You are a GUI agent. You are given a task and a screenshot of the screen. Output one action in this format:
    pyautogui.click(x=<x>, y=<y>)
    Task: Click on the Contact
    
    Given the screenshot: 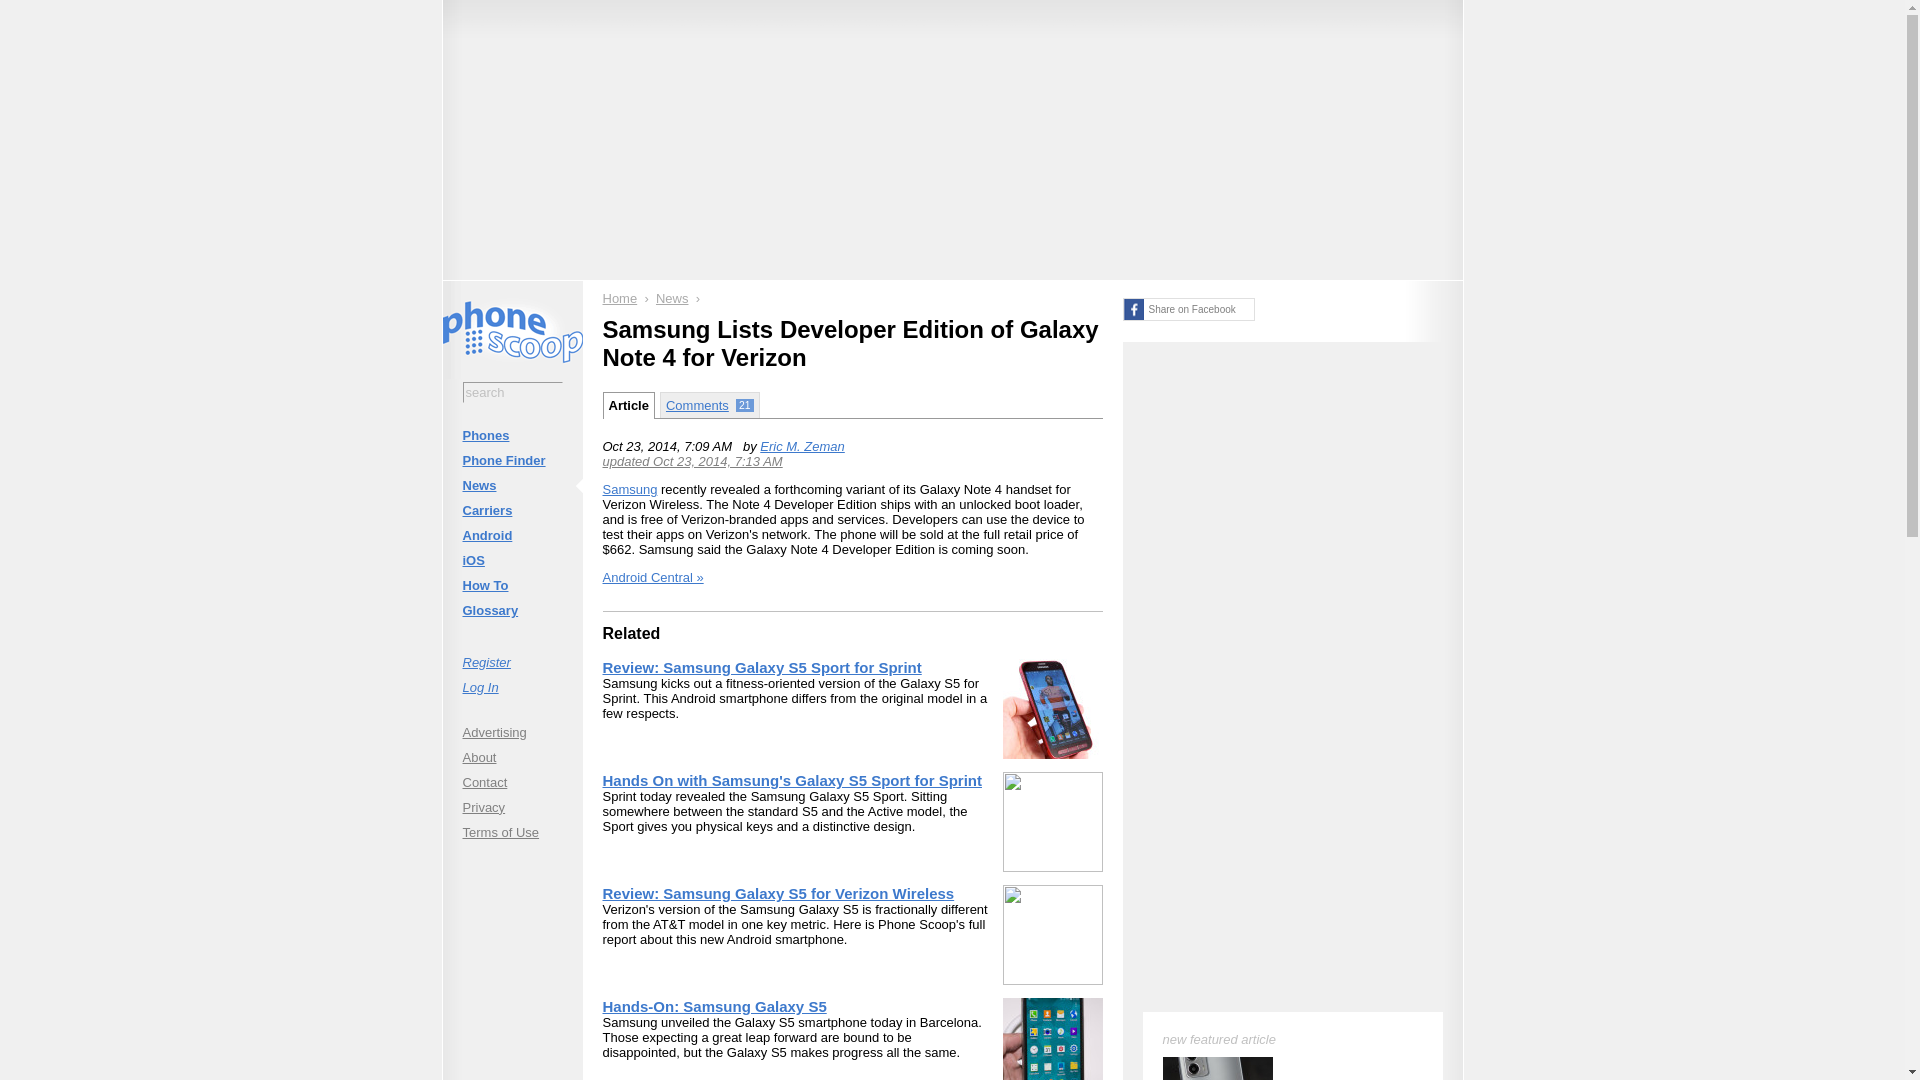 What is the action you would take?
    pyautogui.click(x=511, y=782)
    